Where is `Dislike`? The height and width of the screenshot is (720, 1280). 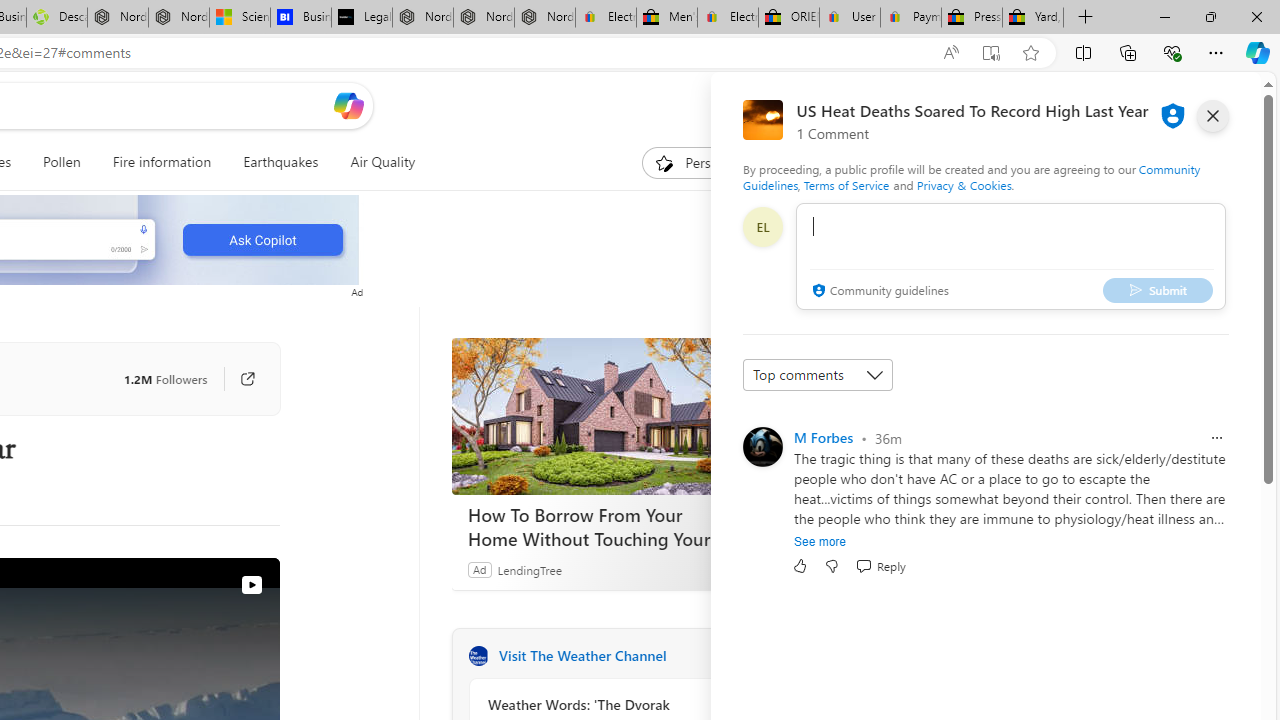 Dislike is located at coordinates (832, 566).